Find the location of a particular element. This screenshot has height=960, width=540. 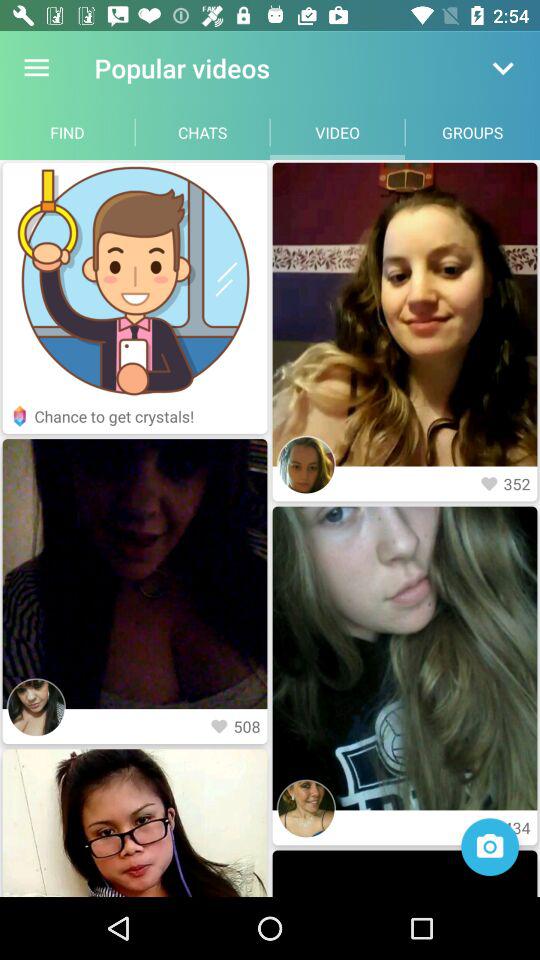

camera open option is located at coordinates (490, 847).